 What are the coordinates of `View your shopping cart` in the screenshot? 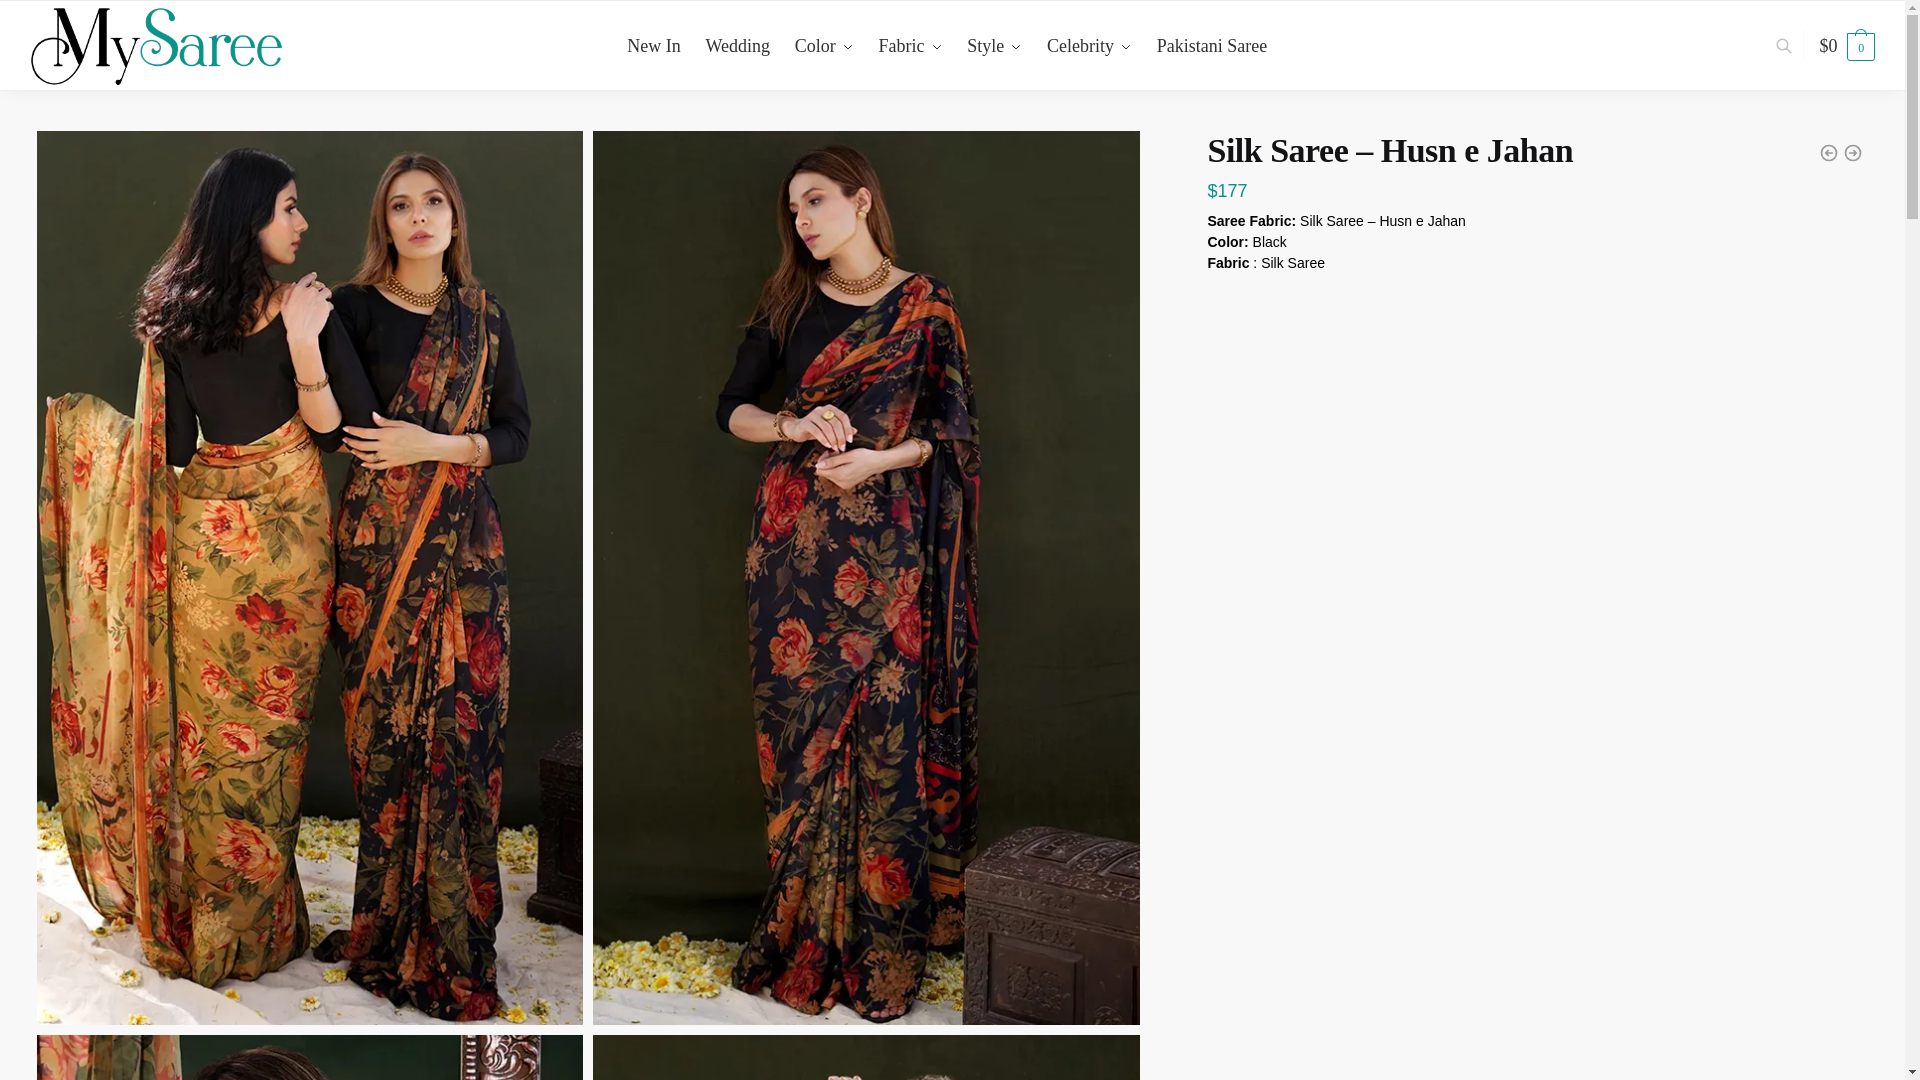 It's located at (1848, 46).